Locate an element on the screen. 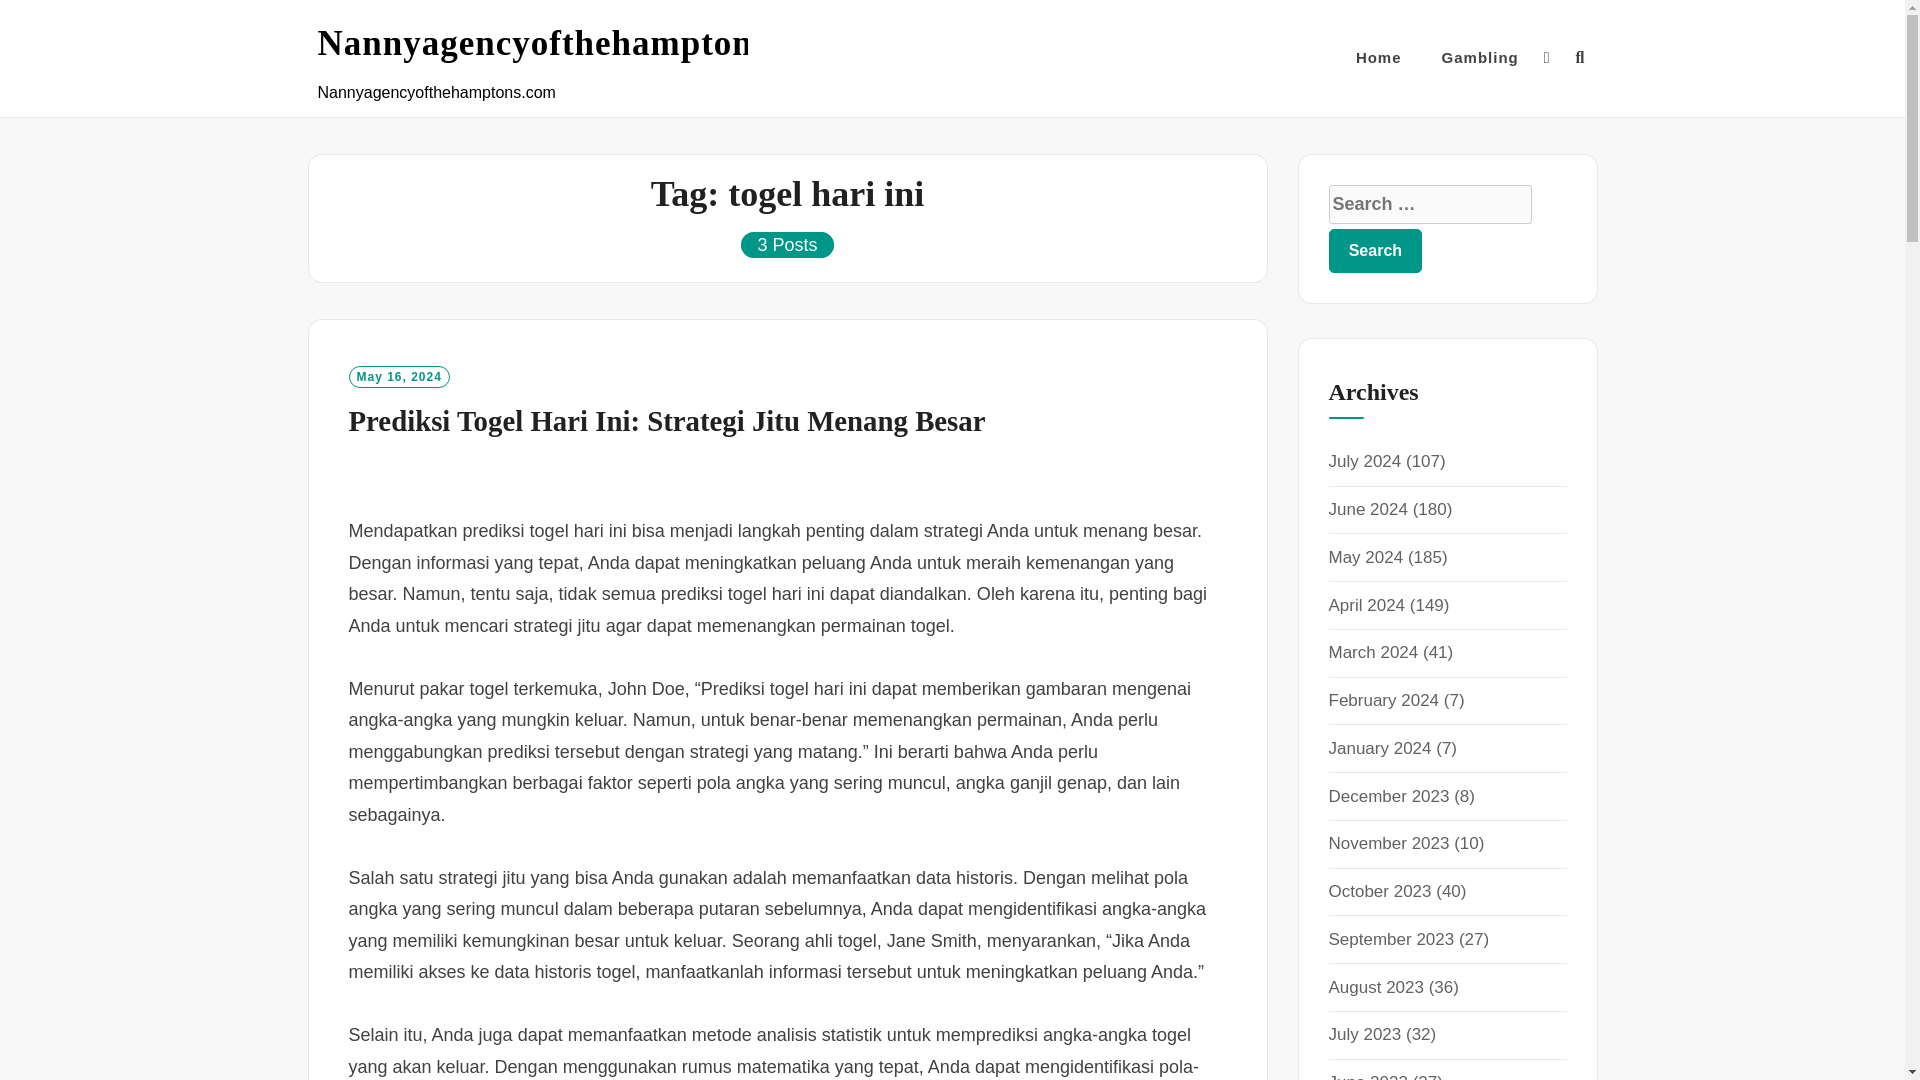 Image resolution: width=1920 pixels, height=1080 pixels. Nannyagencyofthehamptons.Com is located at coordinates (585, 44).